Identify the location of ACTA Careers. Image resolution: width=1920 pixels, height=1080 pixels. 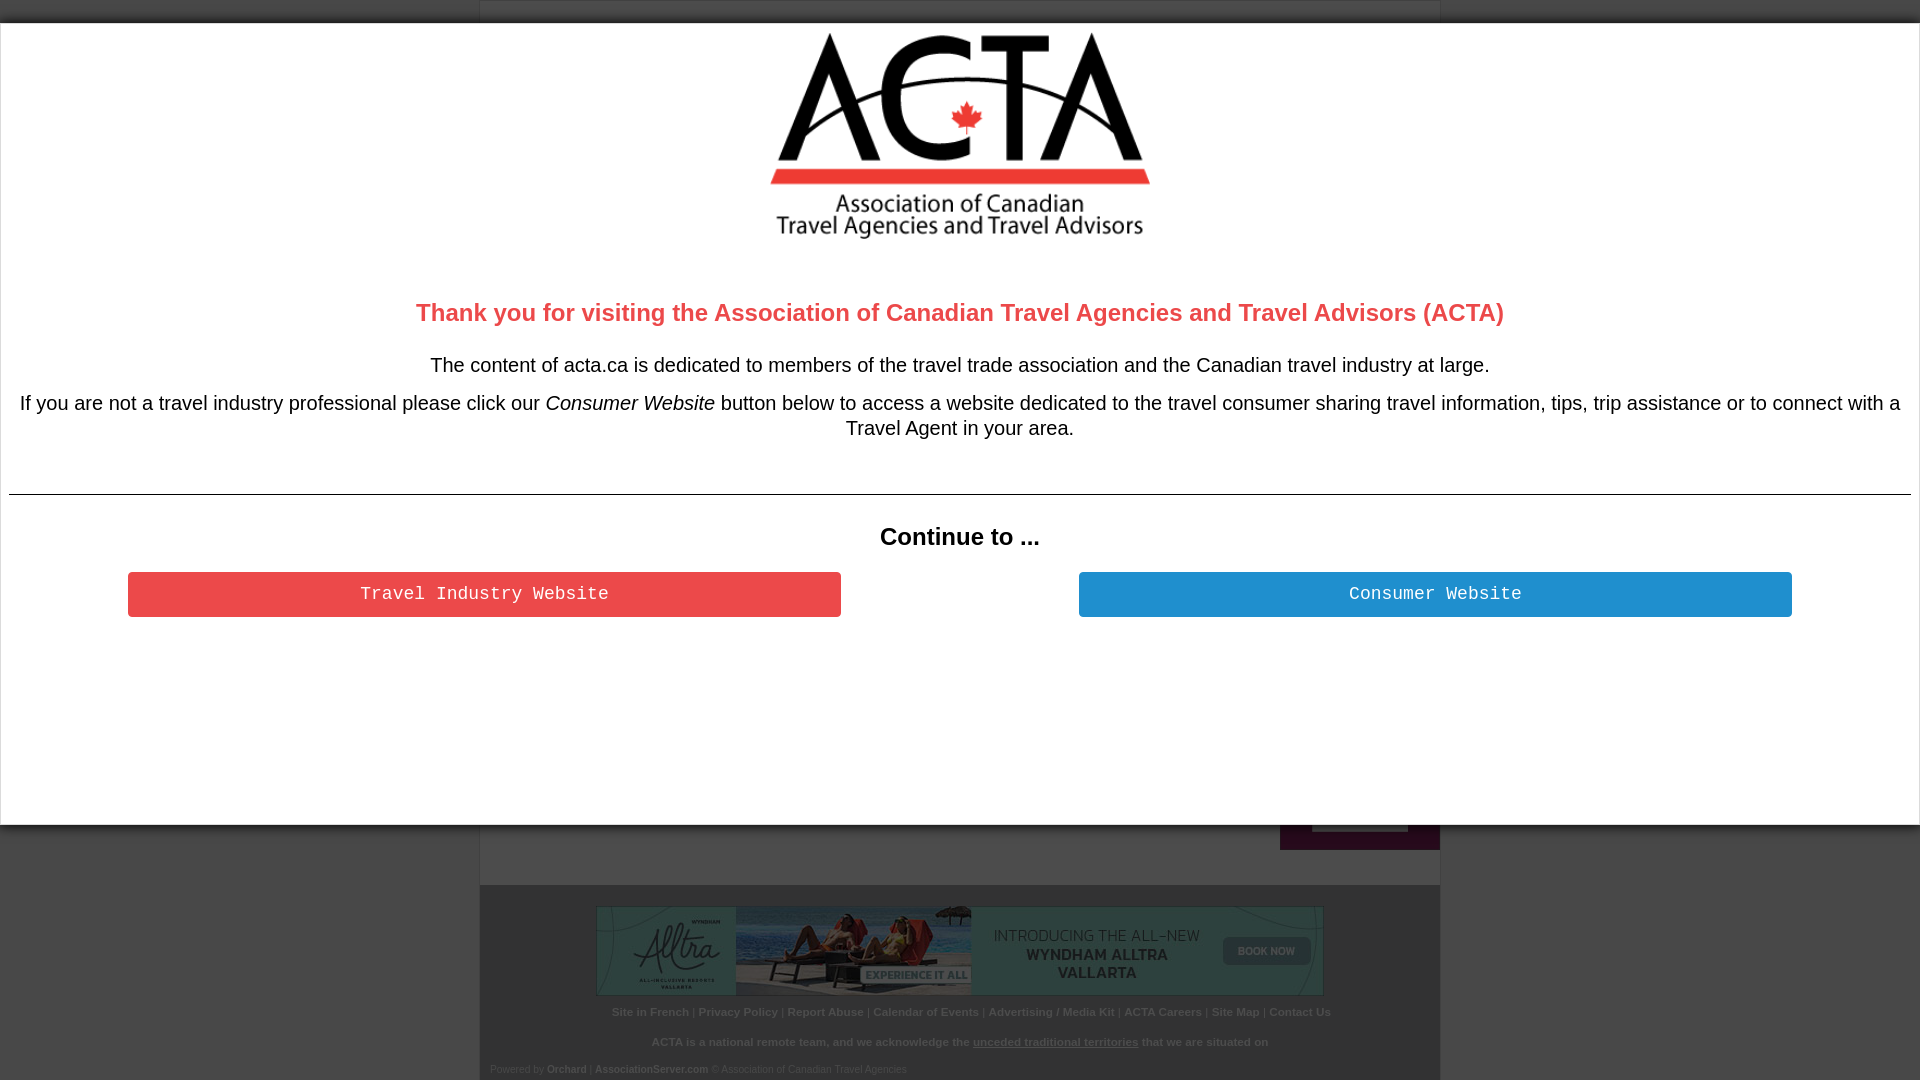
(1163, 1011).